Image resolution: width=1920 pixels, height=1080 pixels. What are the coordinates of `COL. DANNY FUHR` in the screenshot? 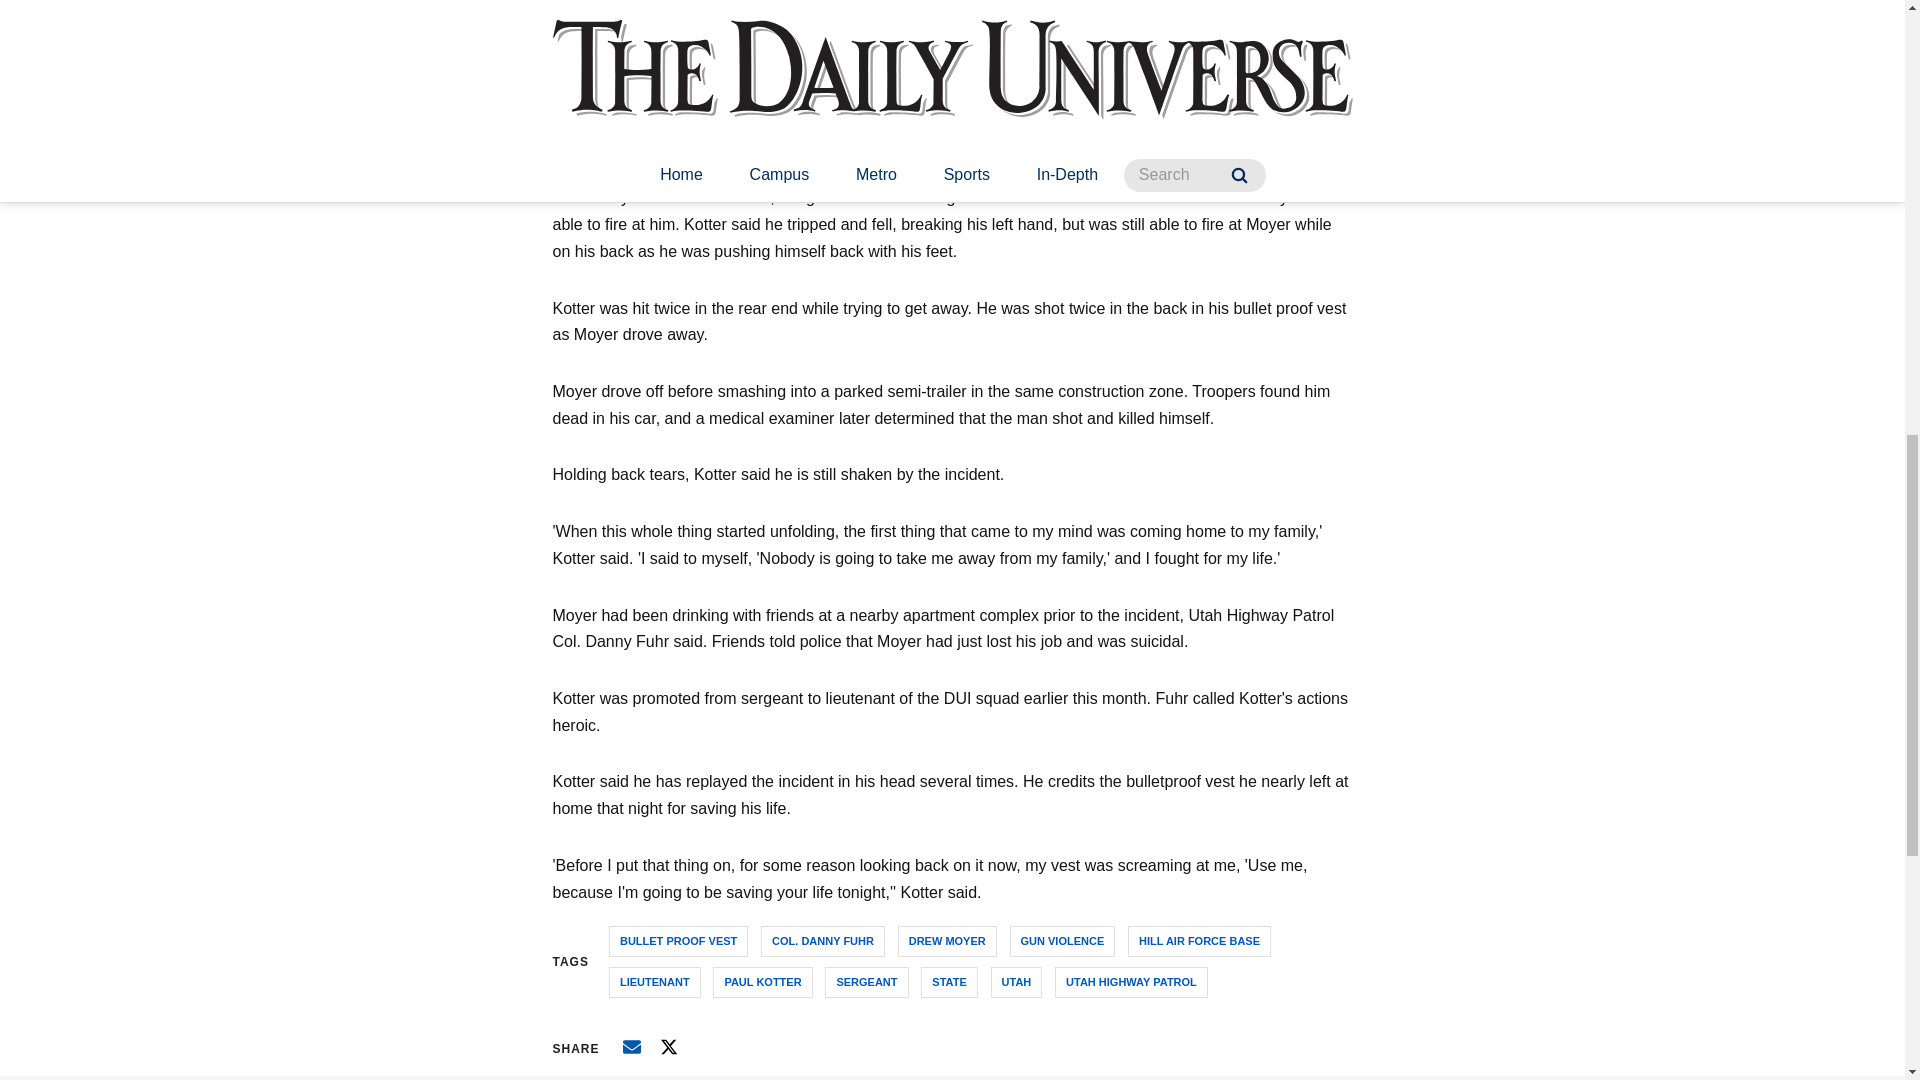 It's located at (822, 940).